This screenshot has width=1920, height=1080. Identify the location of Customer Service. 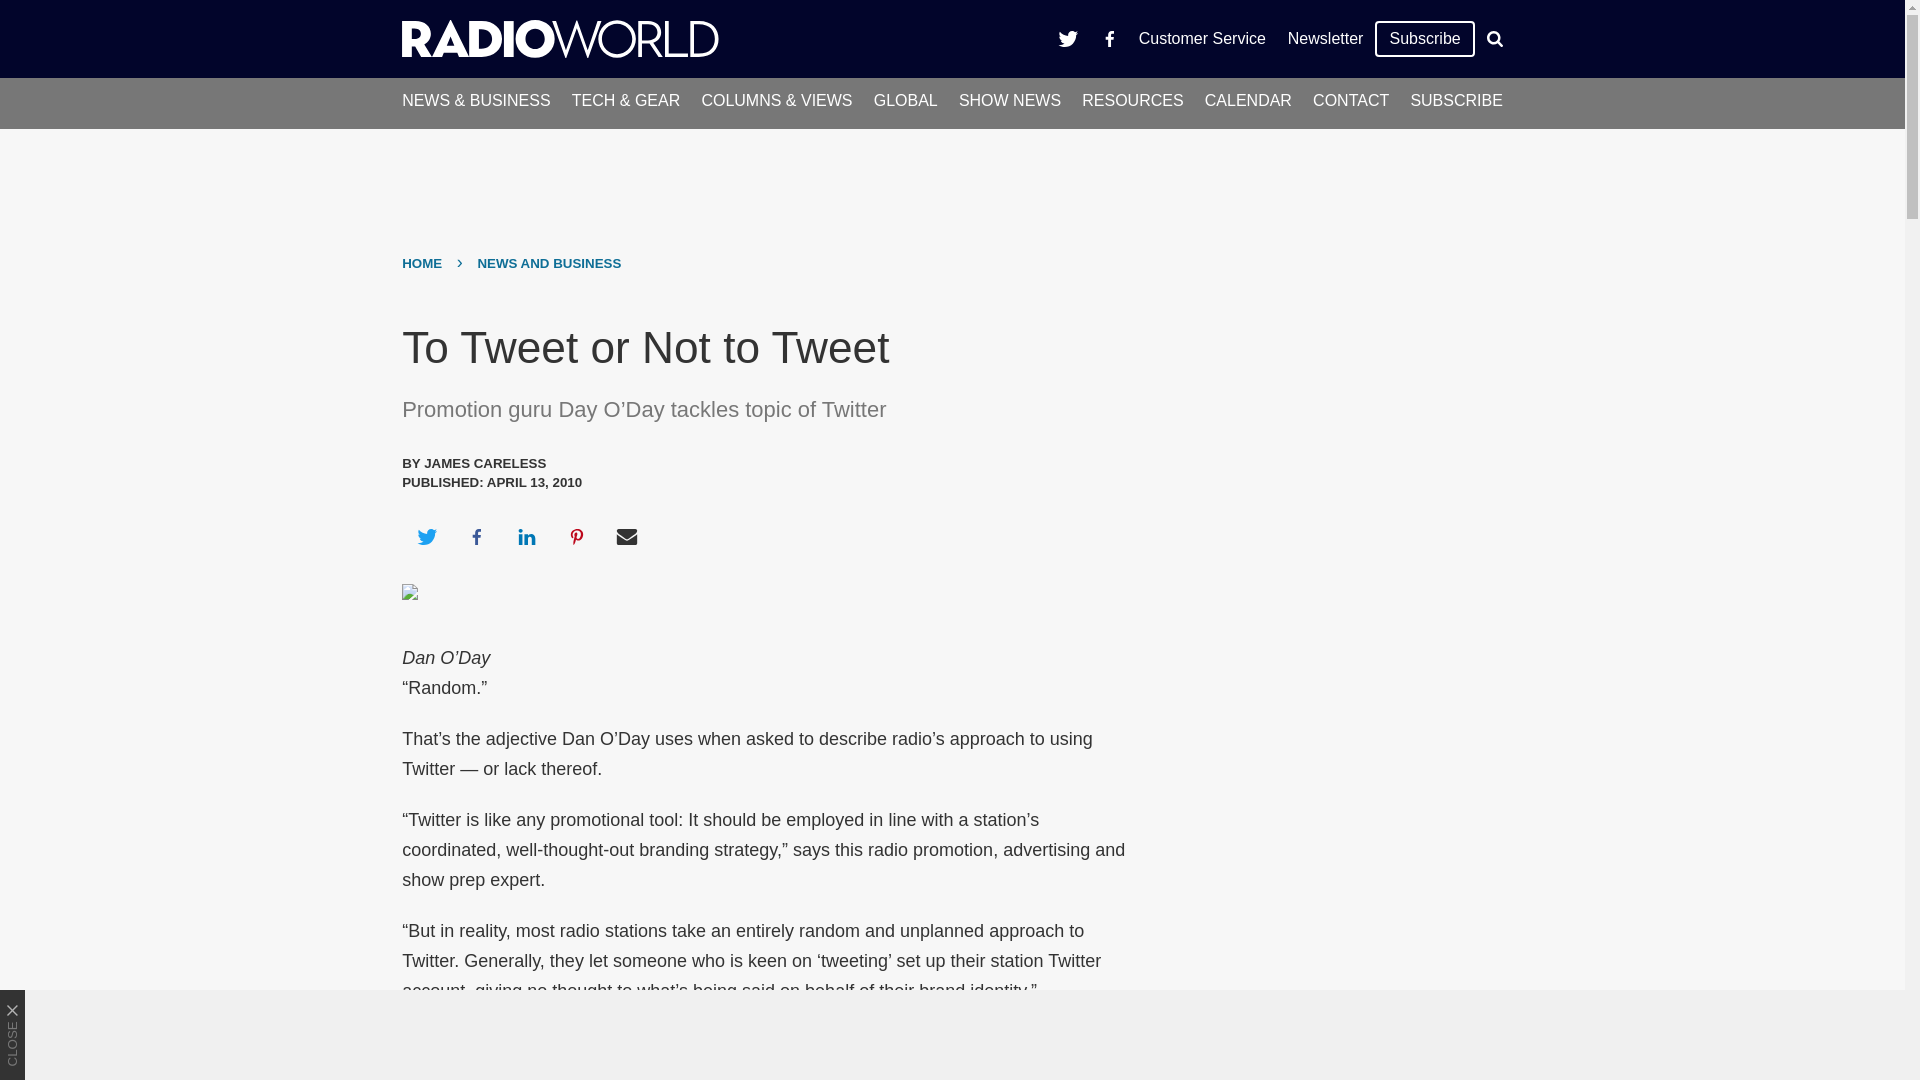
(1202, 38).